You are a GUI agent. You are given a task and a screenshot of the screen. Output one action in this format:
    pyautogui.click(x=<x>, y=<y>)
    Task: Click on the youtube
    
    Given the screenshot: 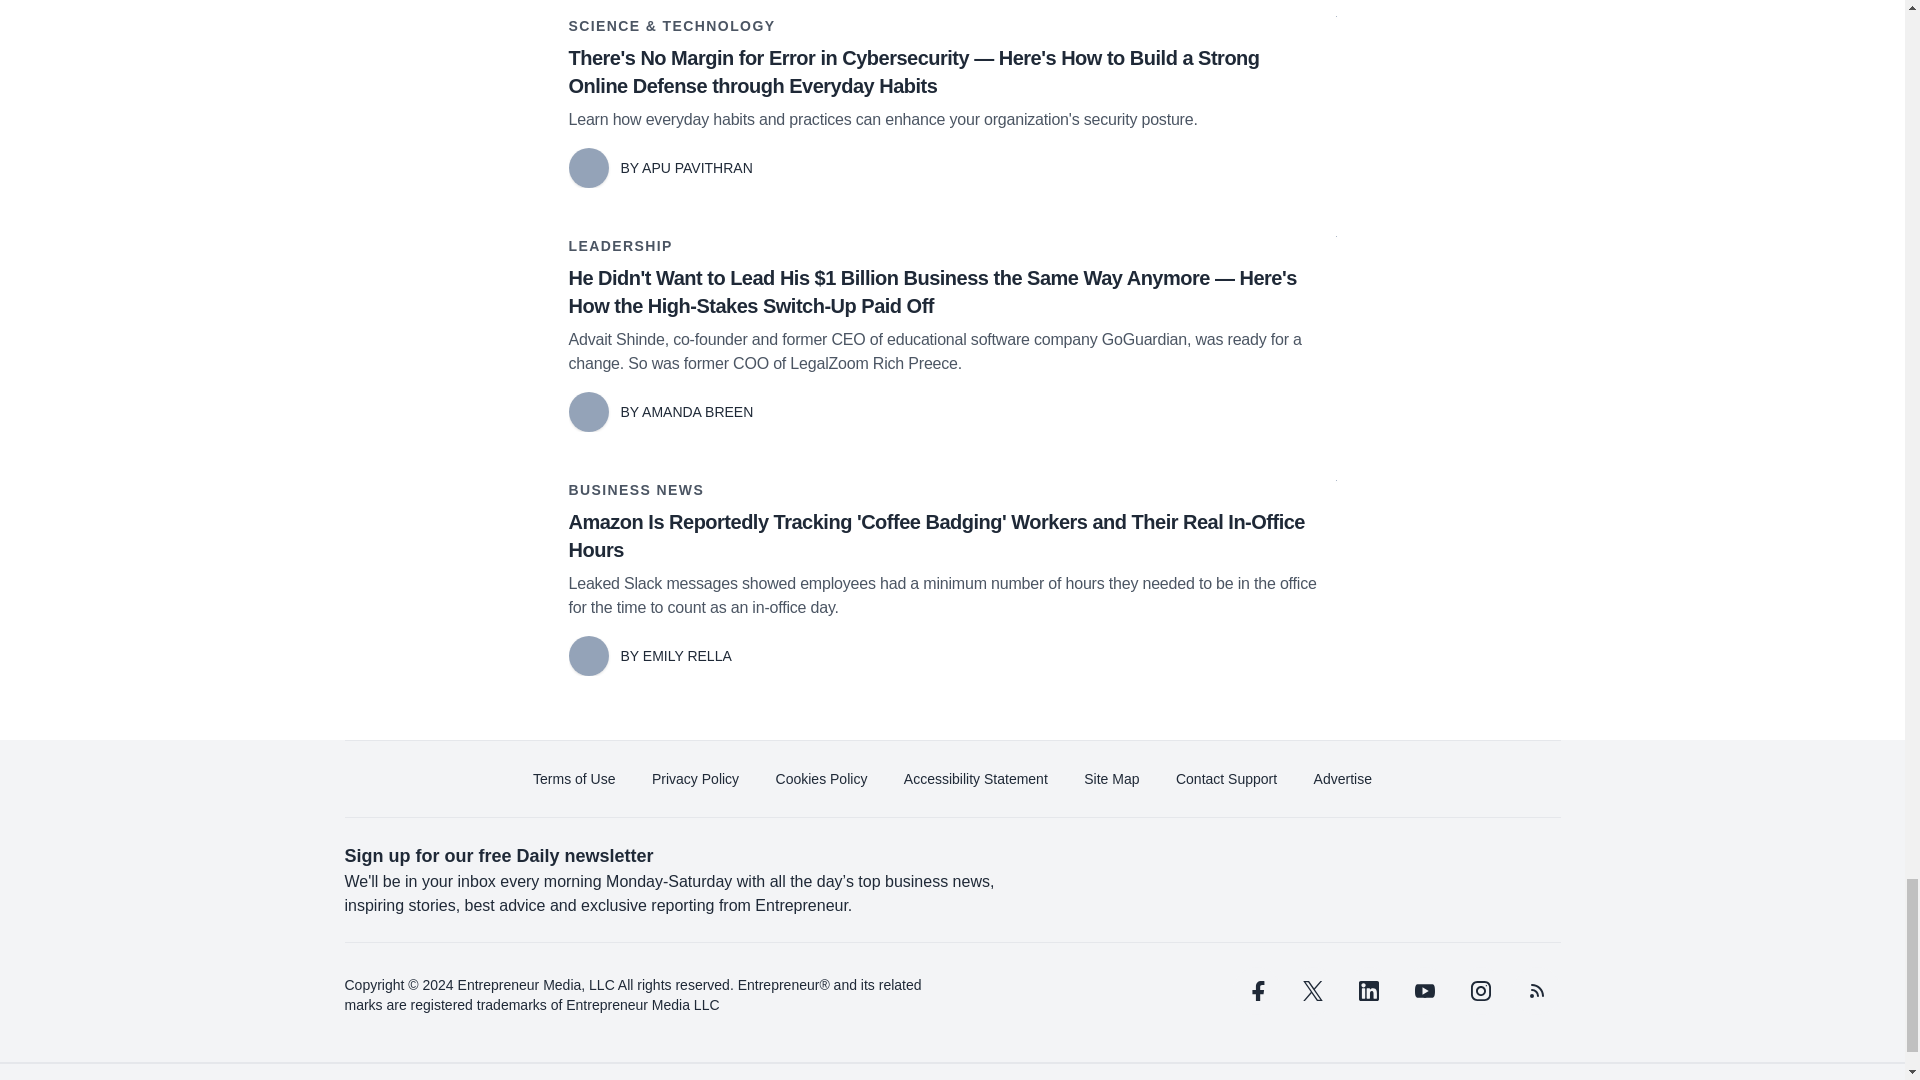 What is the action you would take?
    pyautogui.click(x=1423, y=990)
    